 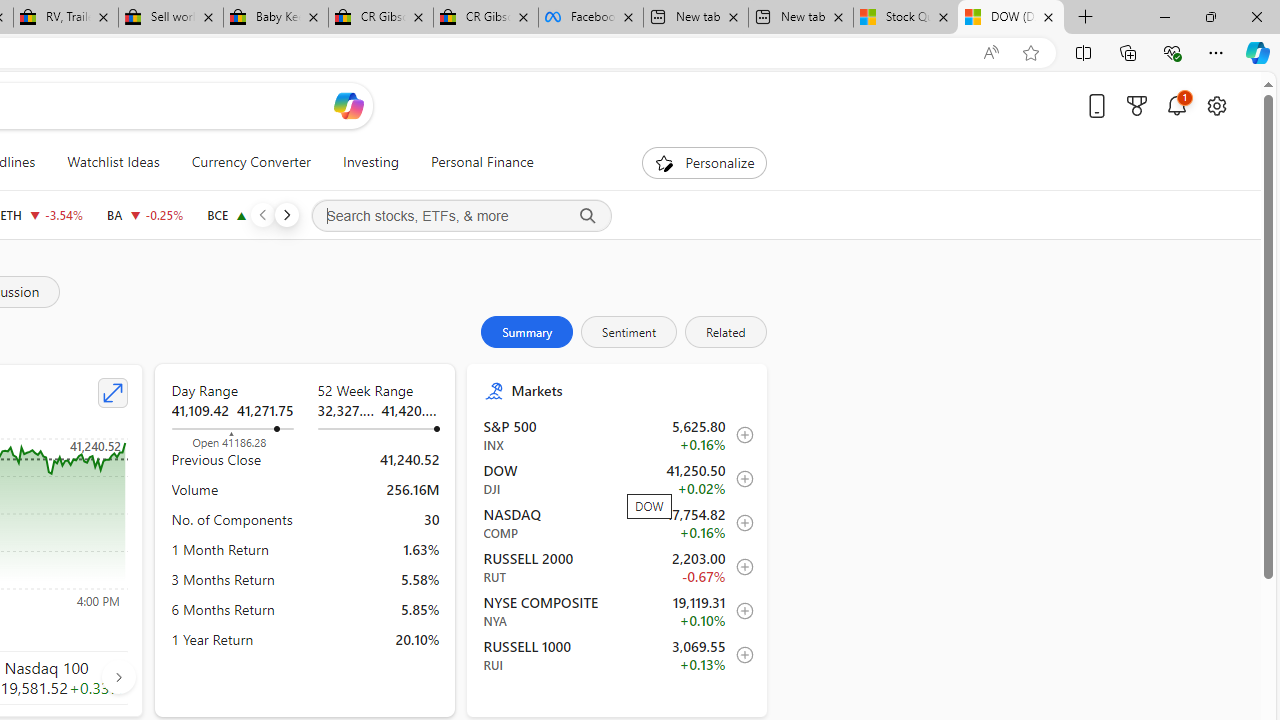 What do you see at coordinates (370, 162) in the screenshot?
I see `Investing` at bounding box center [370, 162].